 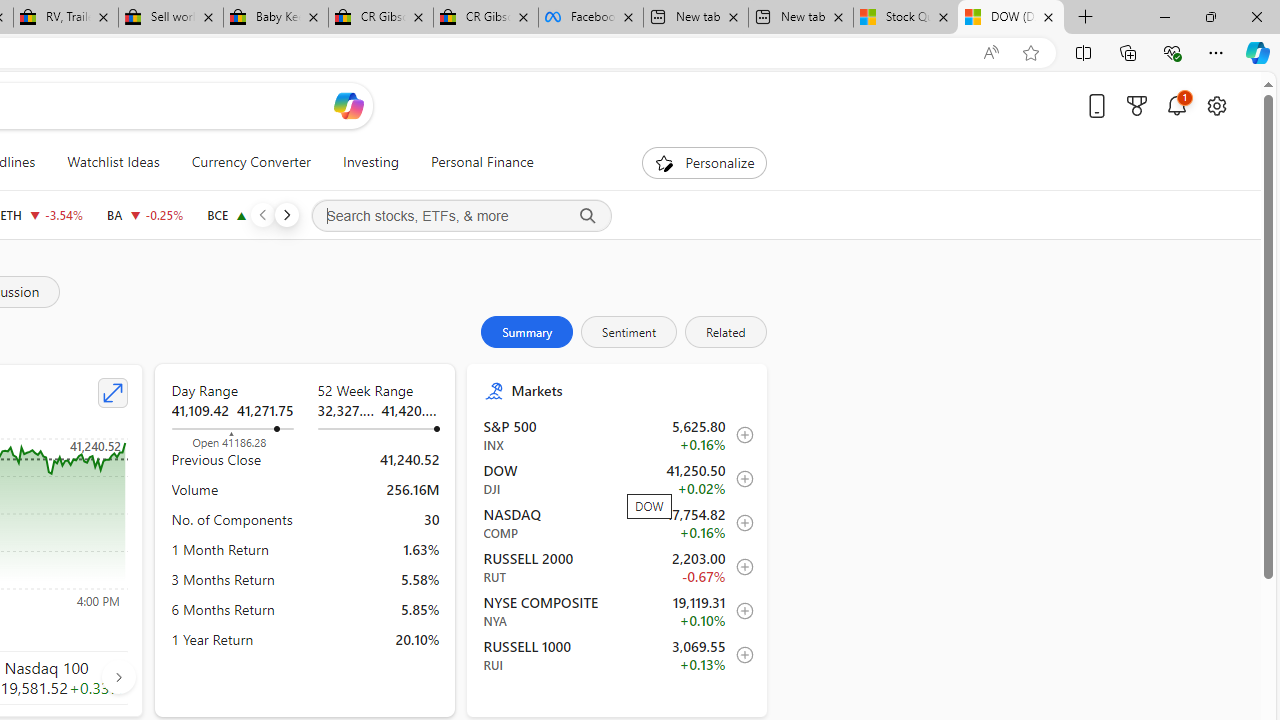 What do you see at coordinates (370, 162) in the screenshot?
I see `Investing` at bounding box center [370, 162].